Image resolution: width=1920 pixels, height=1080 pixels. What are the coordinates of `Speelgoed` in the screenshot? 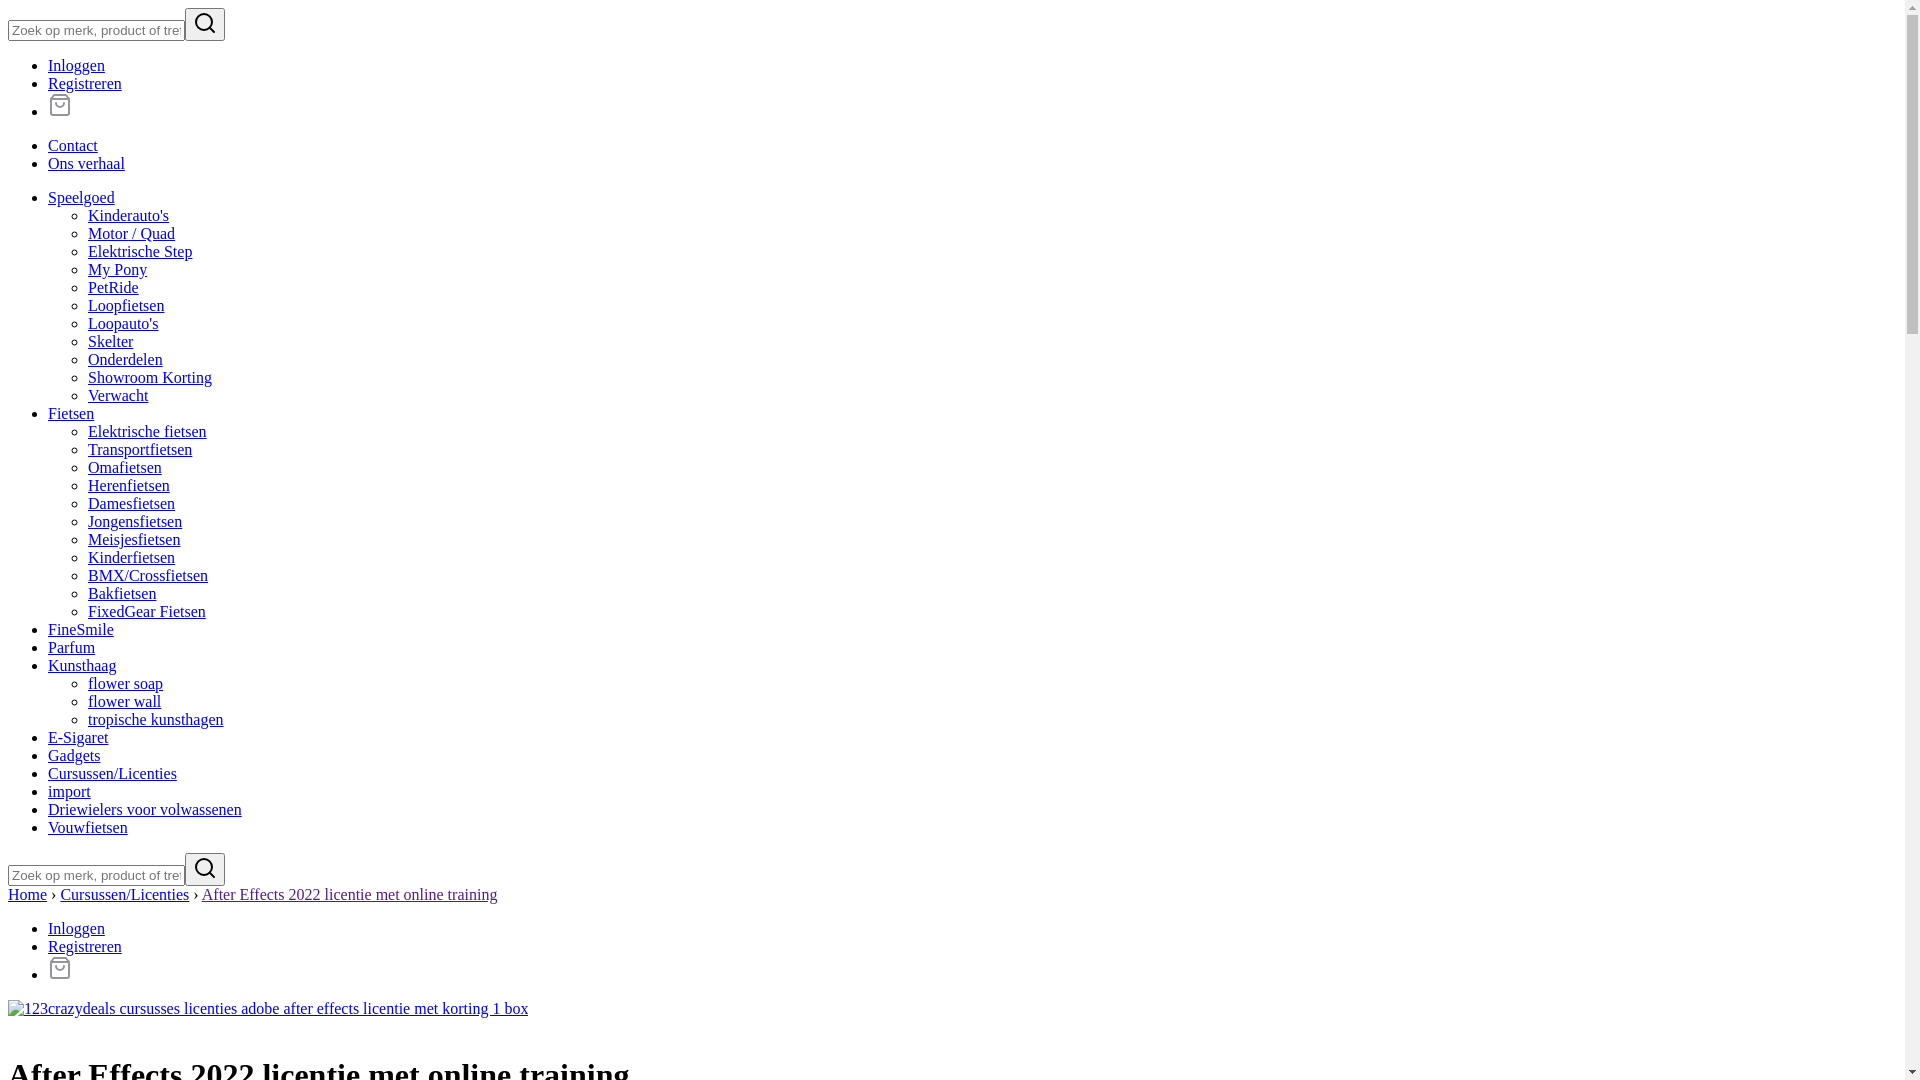 It's located at (82, 198).